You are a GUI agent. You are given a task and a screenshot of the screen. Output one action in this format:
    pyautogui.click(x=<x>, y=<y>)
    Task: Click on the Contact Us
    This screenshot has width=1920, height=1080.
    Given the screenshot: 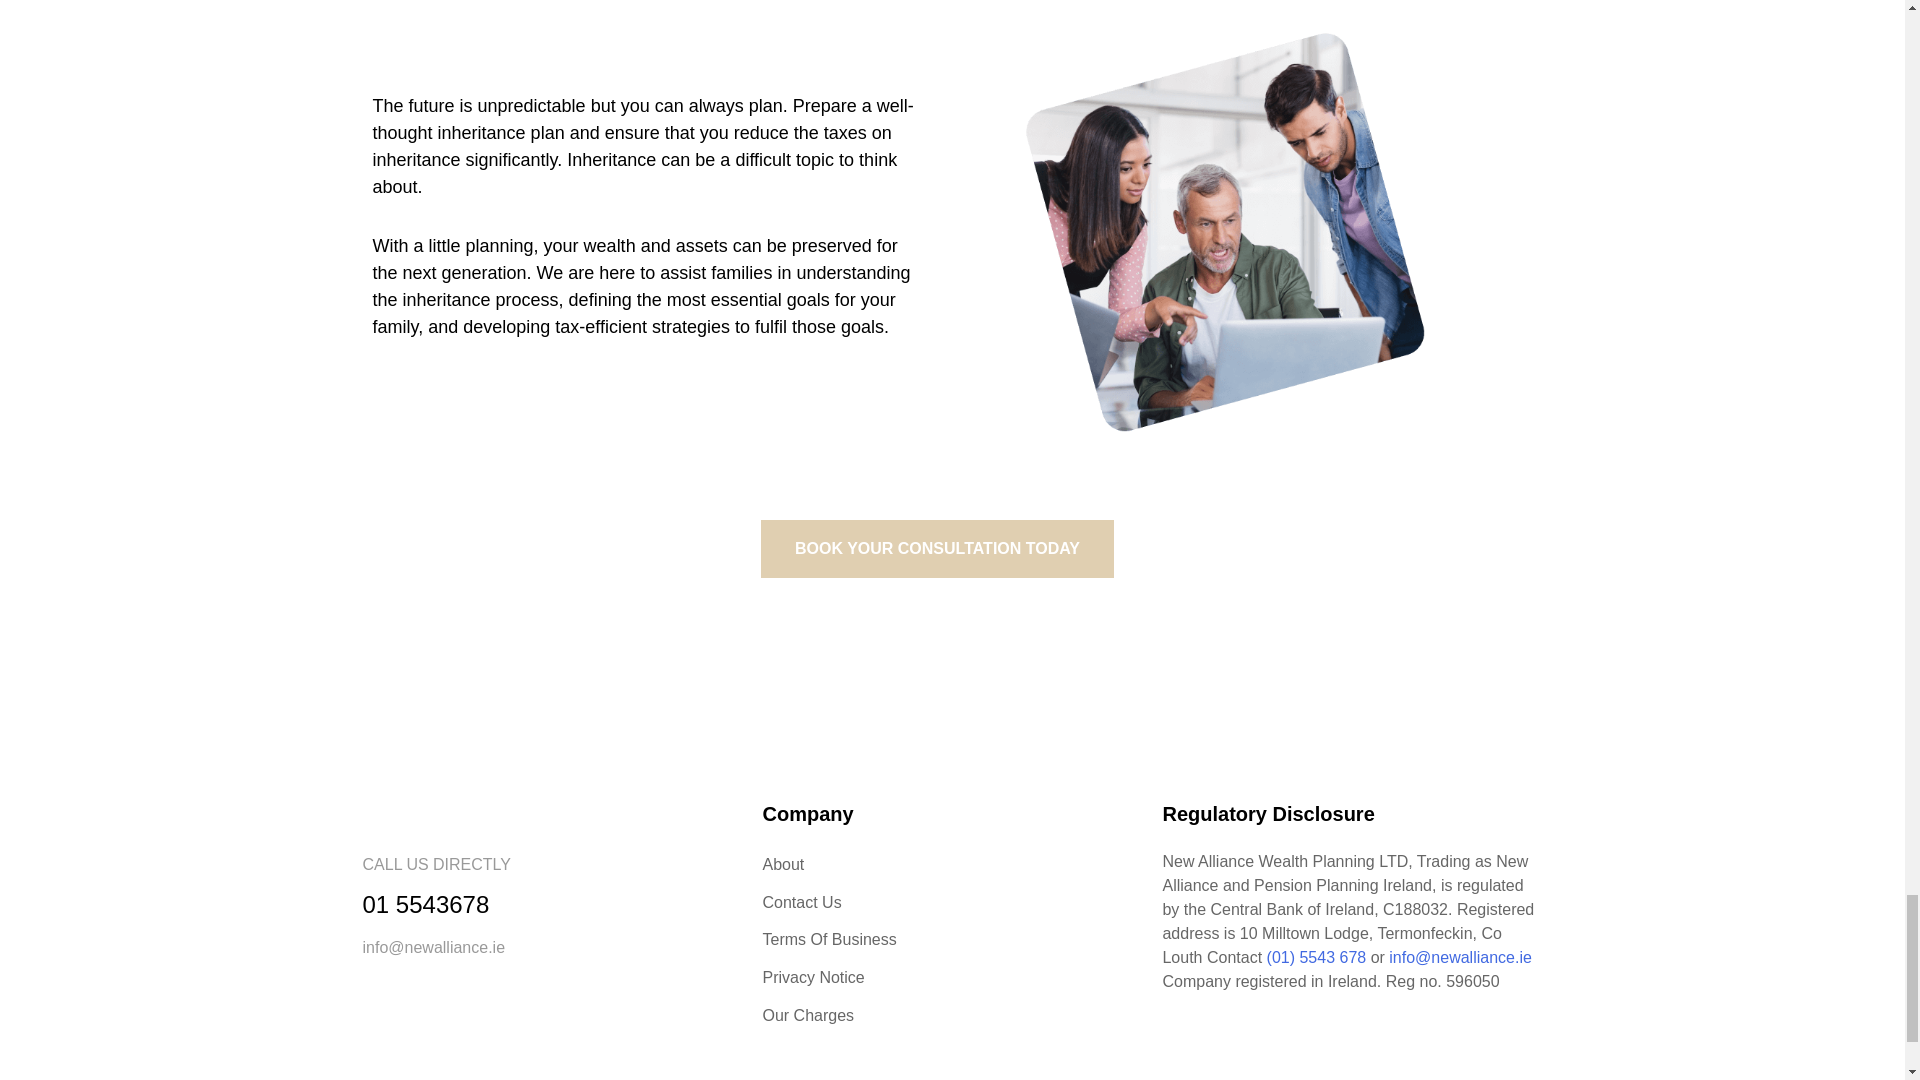 What is the action you would take?
    pyautogui.click(x=952, y=902)
    